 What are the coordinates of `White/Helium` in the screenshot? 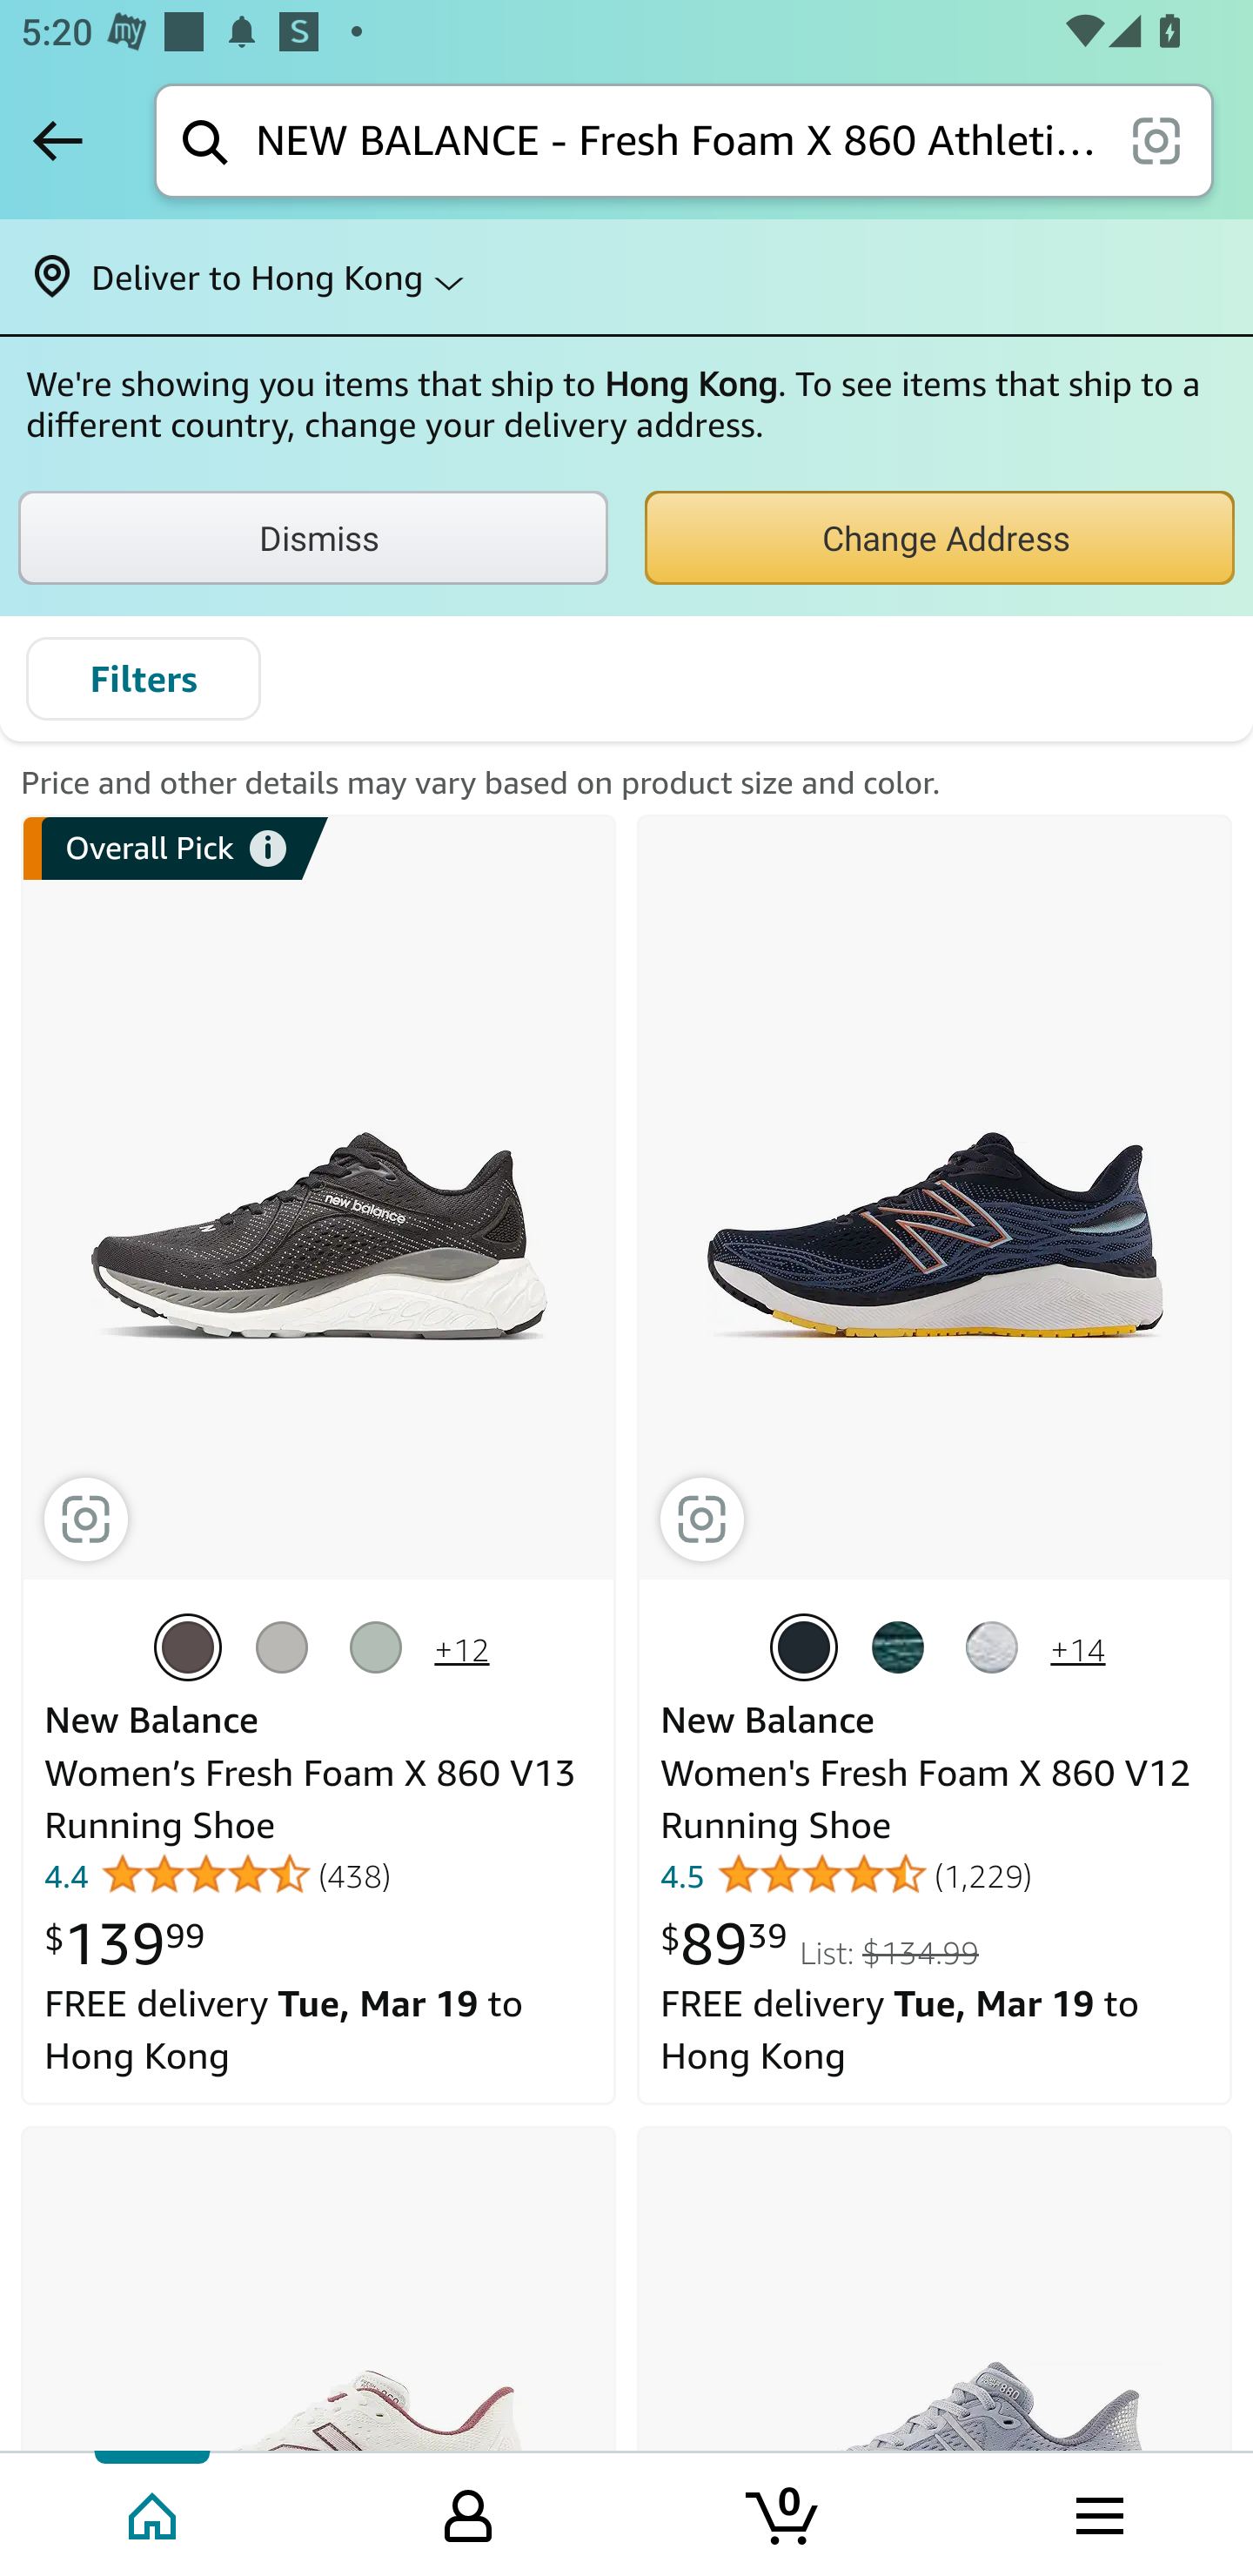 It's located at (997, 1647).